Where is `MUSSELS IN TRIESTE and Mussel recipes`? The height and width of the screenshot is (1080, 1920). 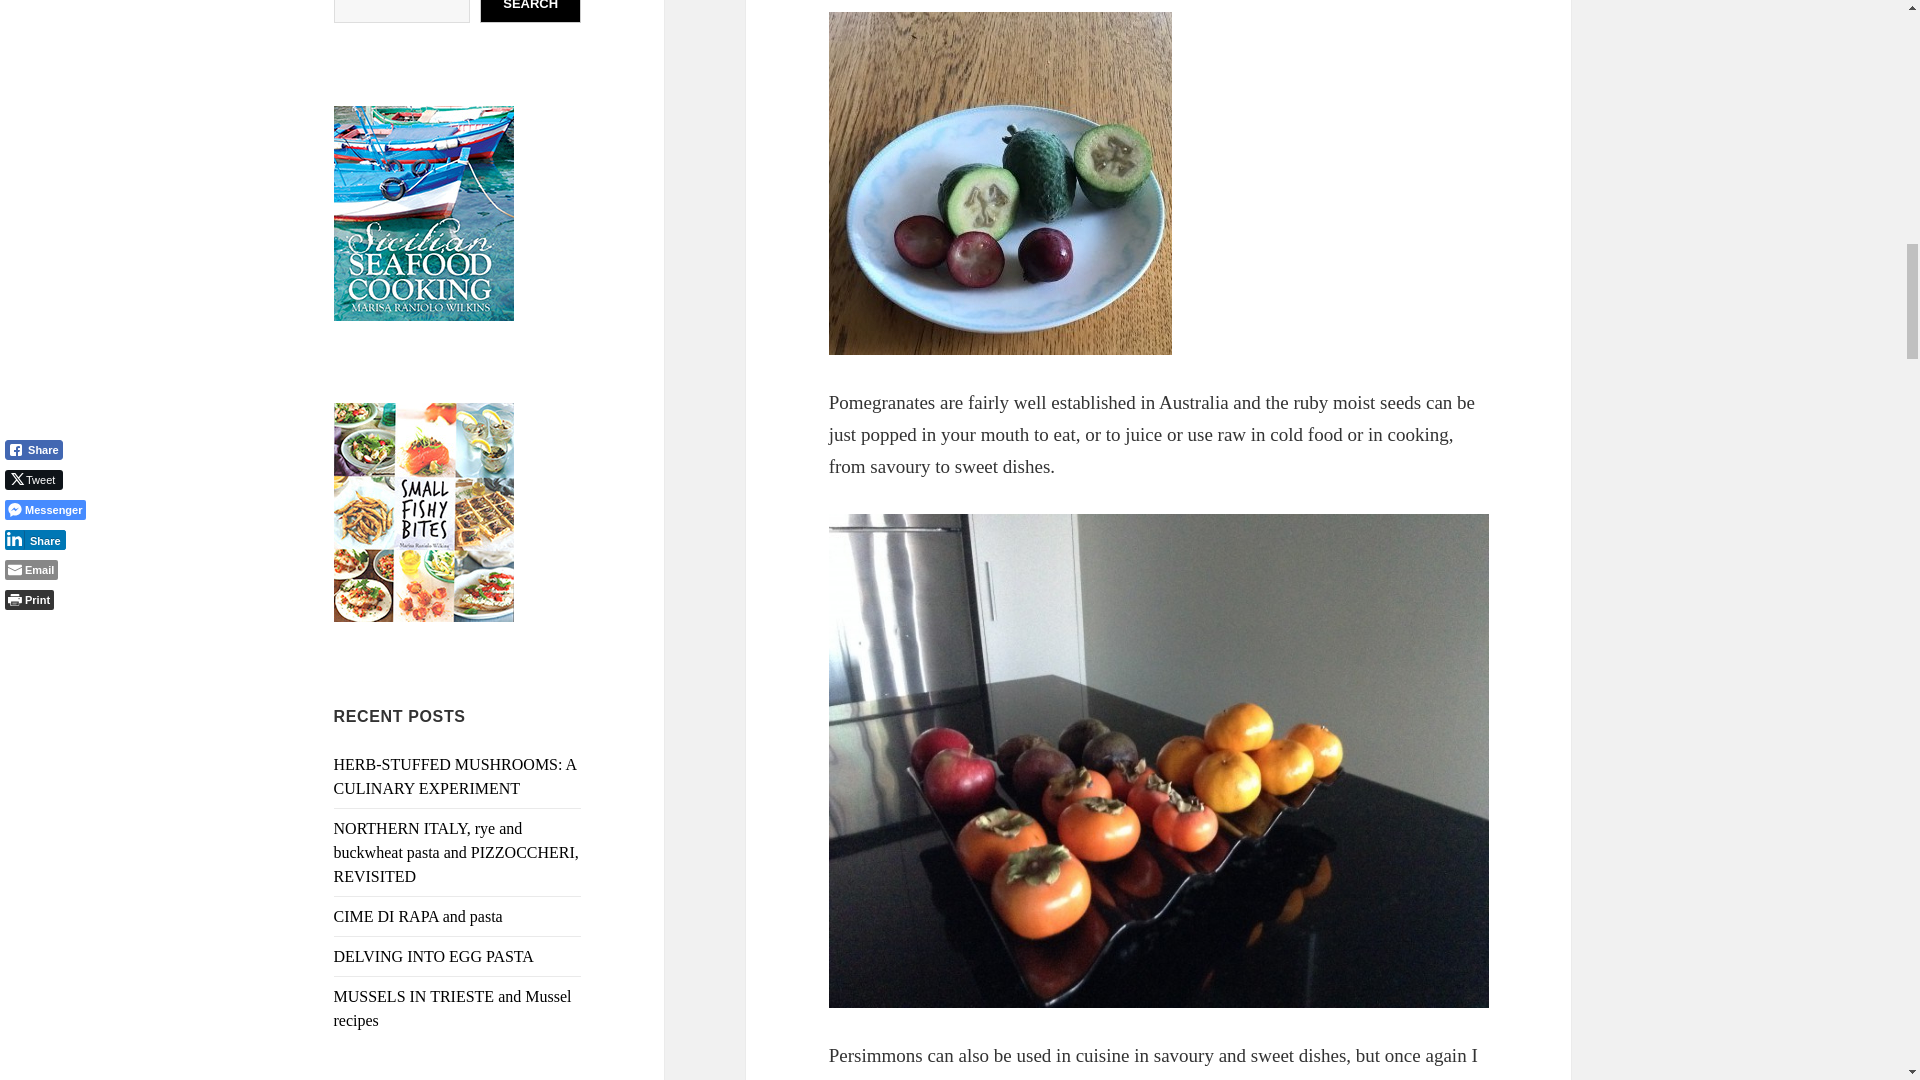
MUSSELS IN TRIESTE and Mussel recipes is located at coordinates (453, 1008).